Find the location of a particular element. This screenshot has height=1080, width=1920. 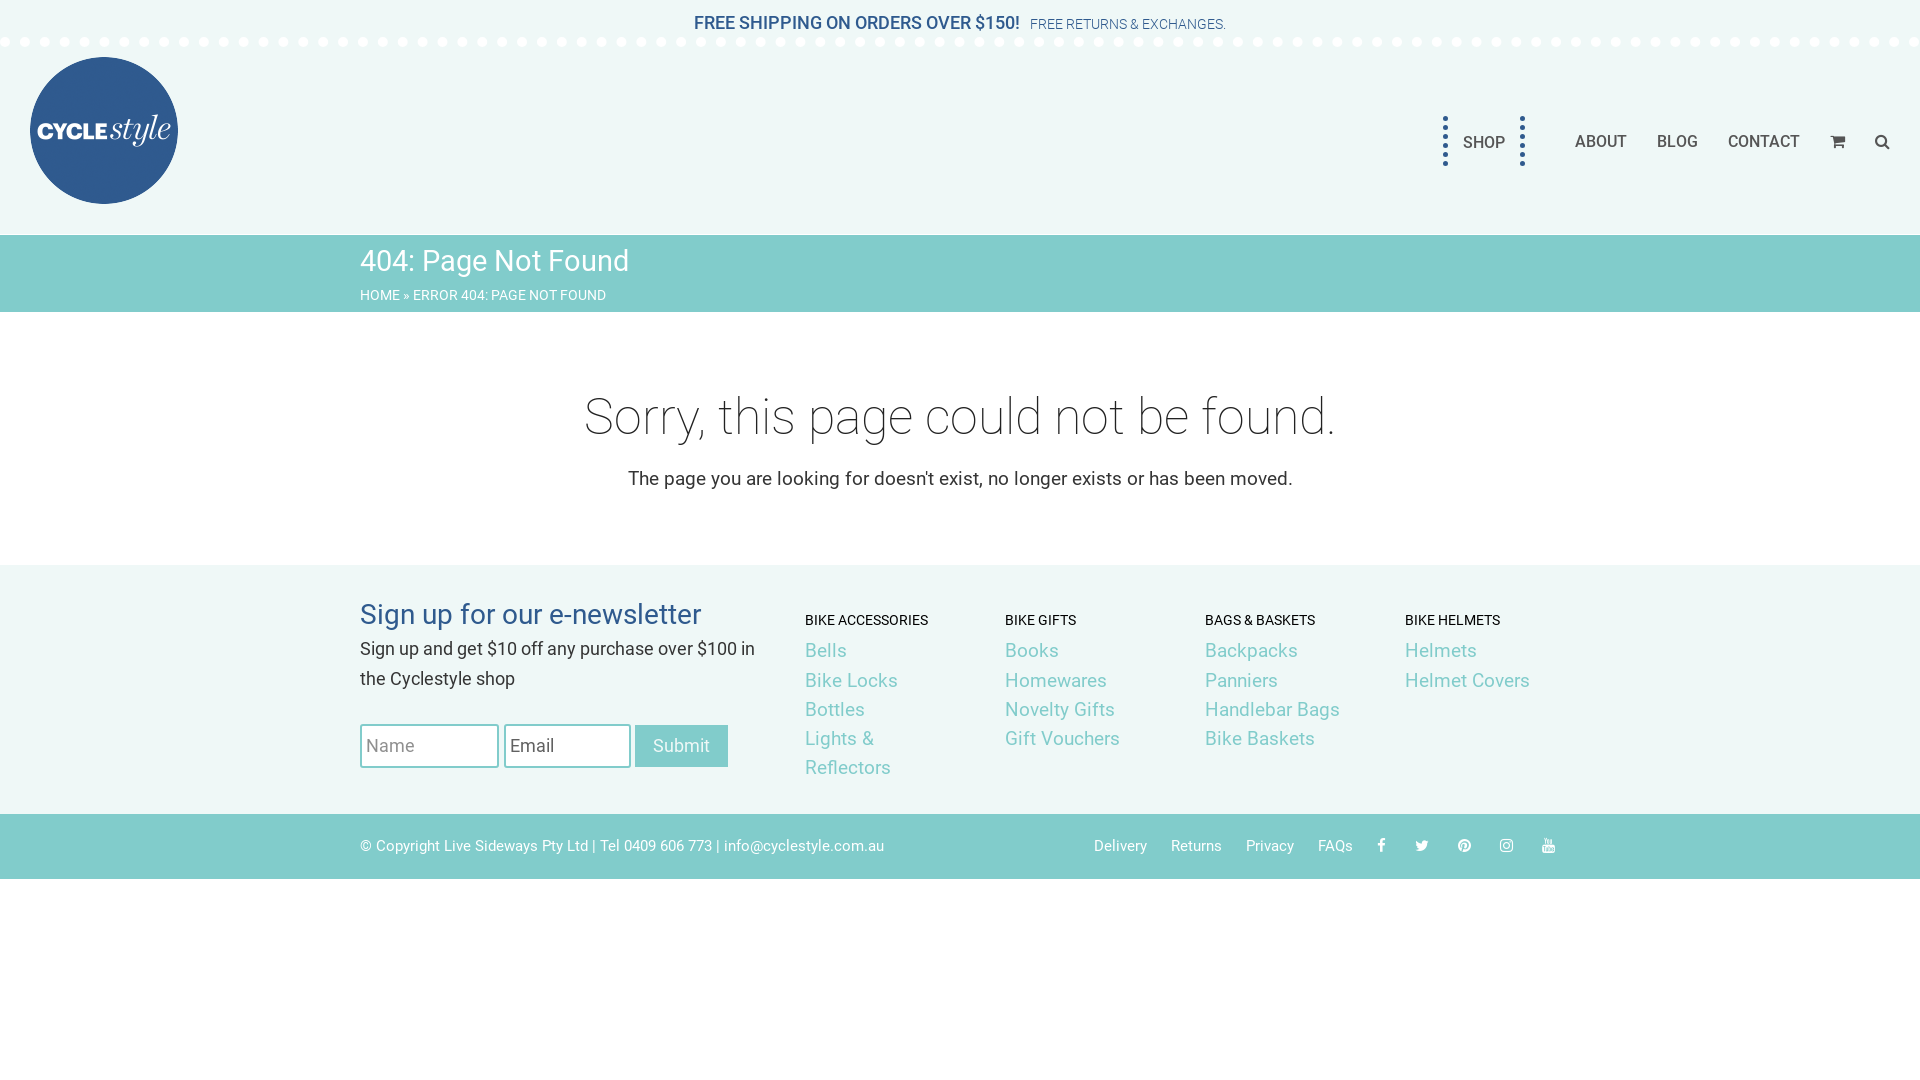

Bottles is located at coordinates (835, 710).